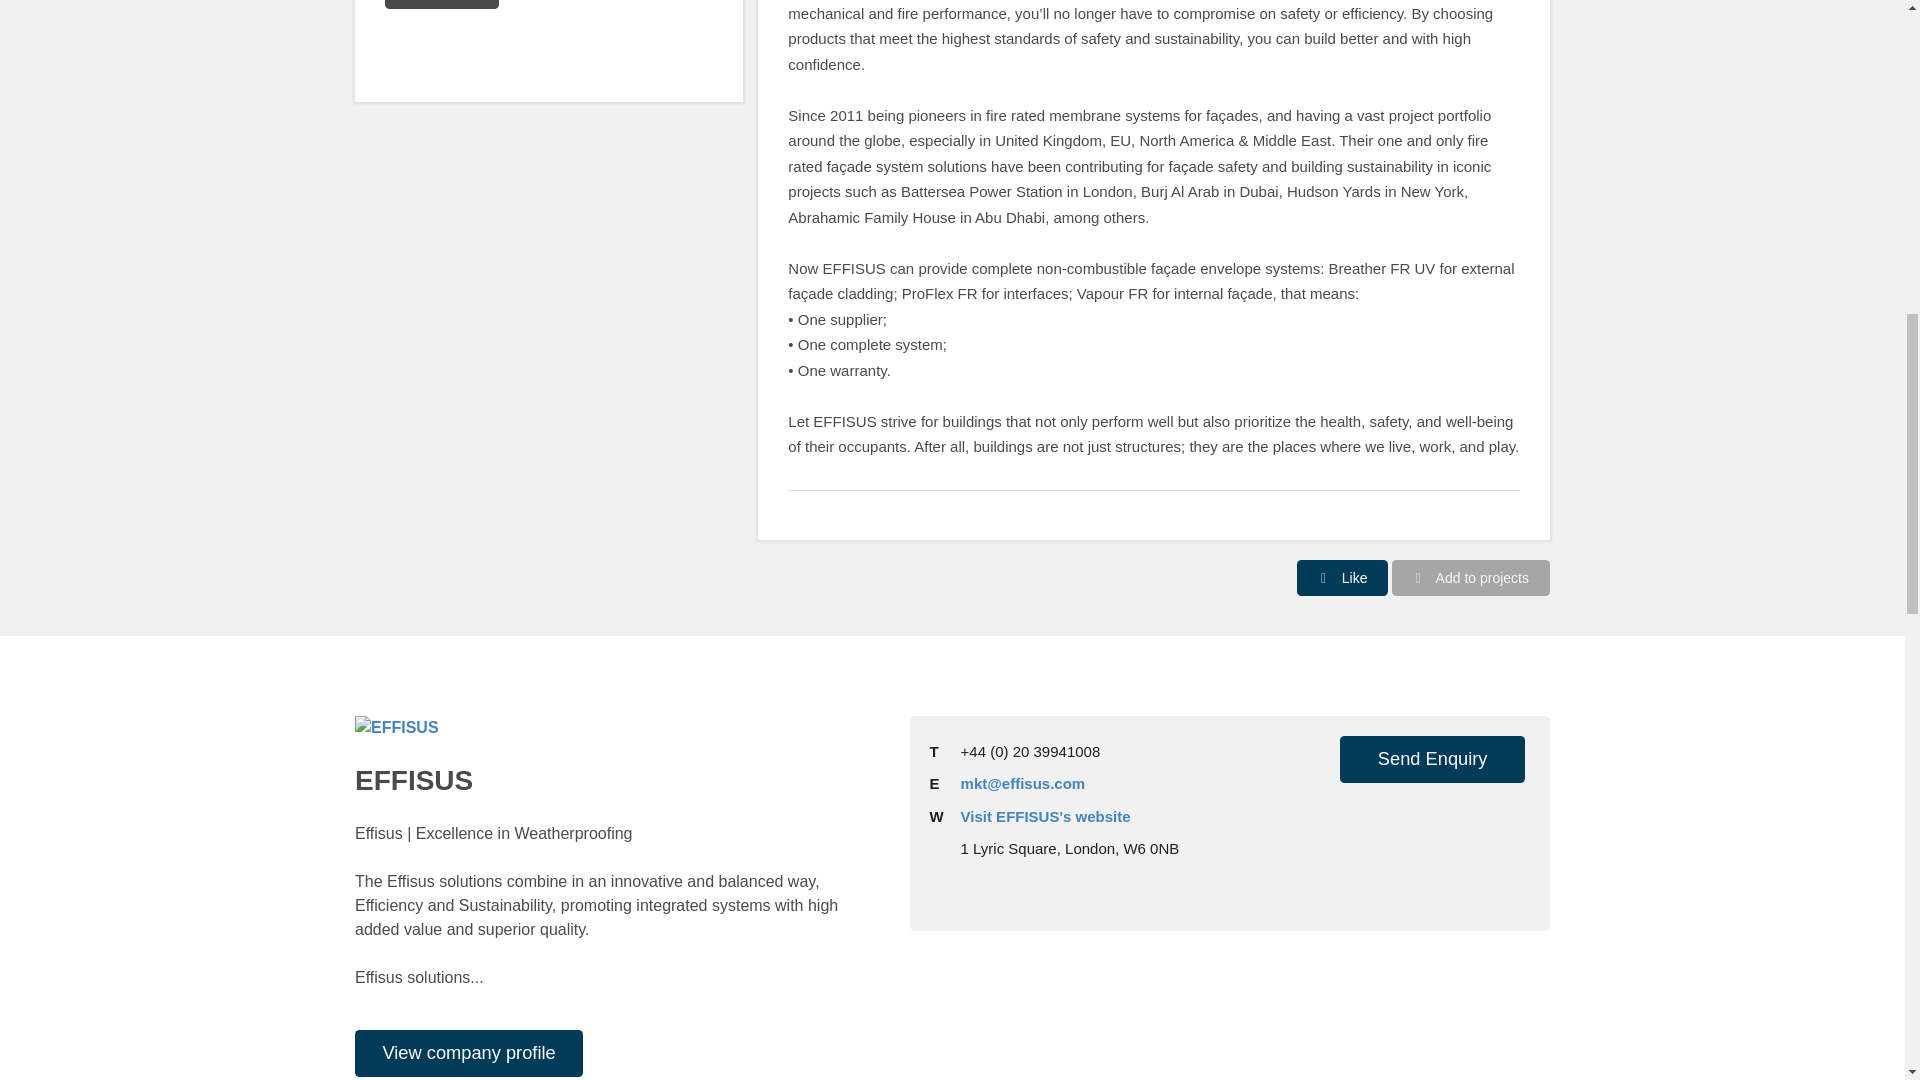  What do you see at coordinates (402, 46) in the screenshot?
I see `Share on Facebook` at bounding box center [402, 46].